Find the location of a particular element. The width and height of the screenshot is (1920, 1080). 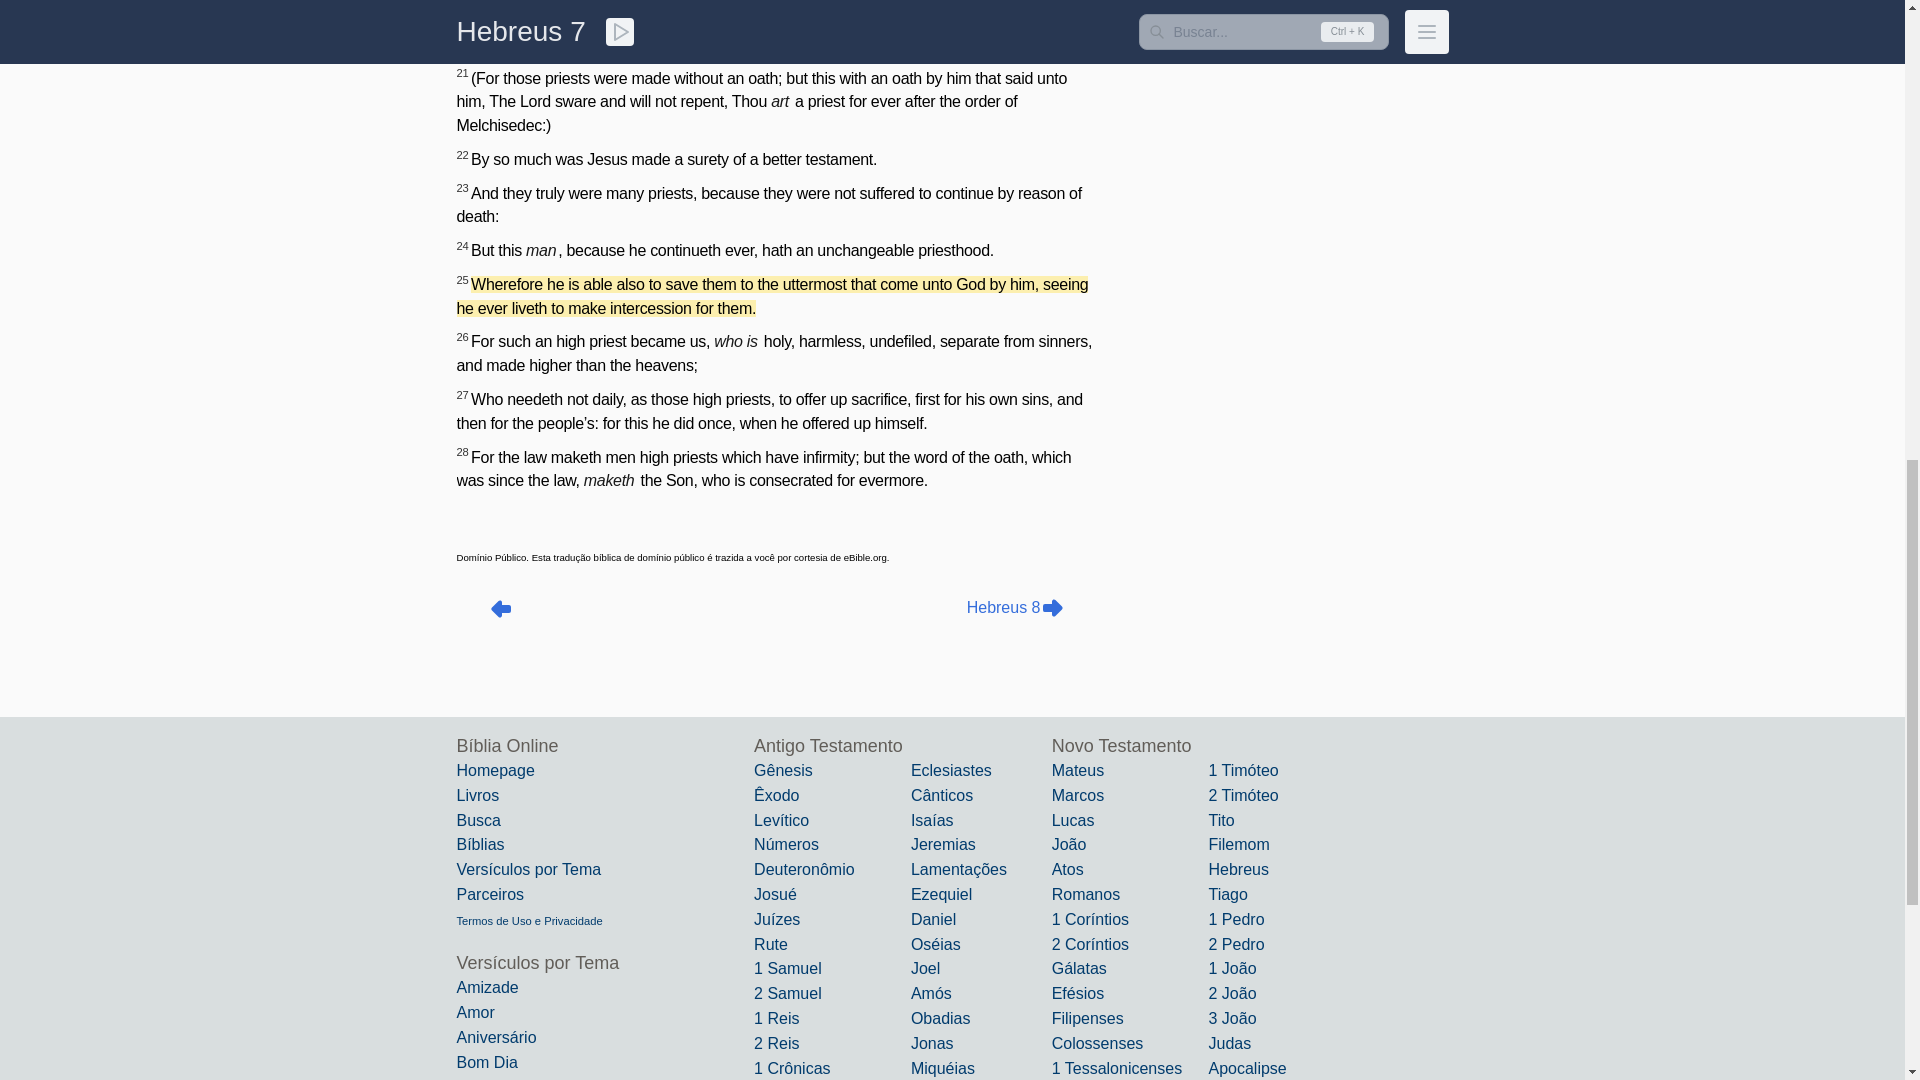

Livros is located at coordinates (478, 795).